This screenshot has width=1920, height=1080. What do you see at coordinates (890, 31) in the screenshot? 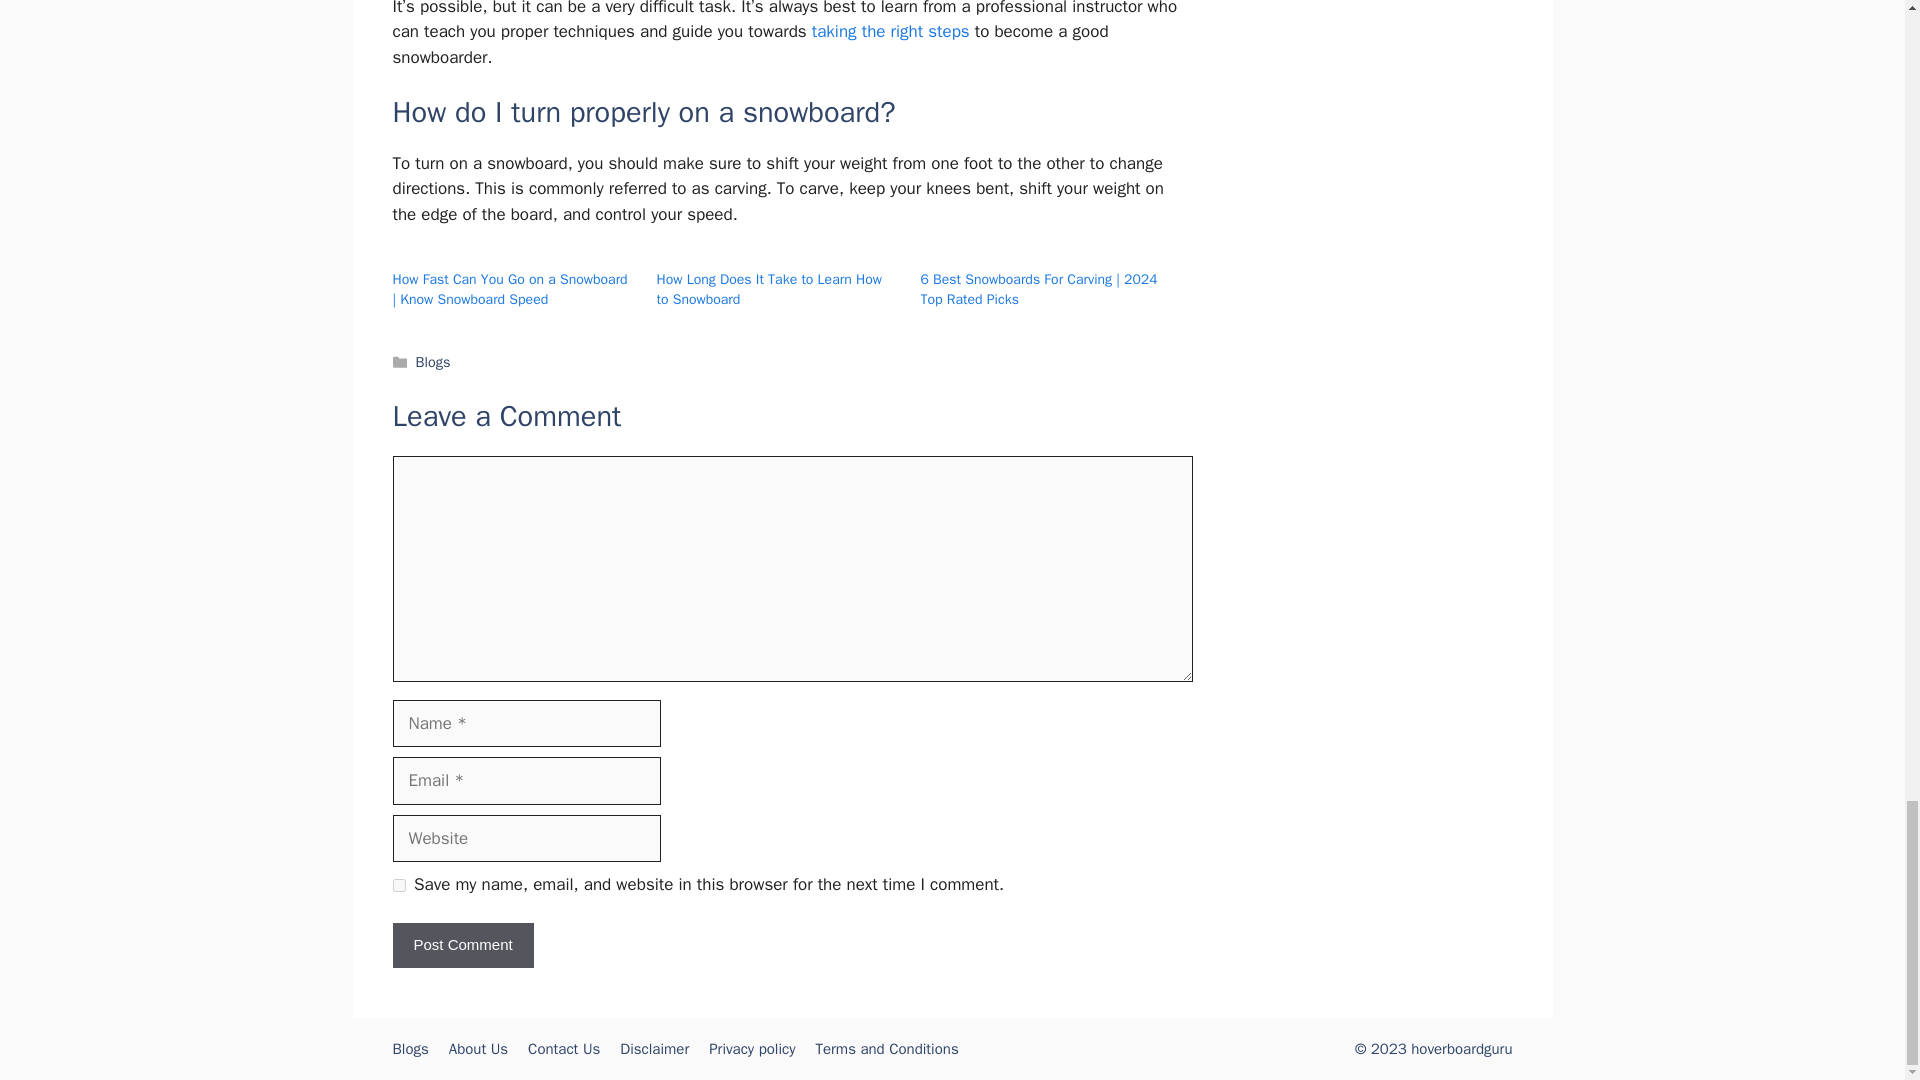
I see `taking the right steps` at bounding box center [890, 31].